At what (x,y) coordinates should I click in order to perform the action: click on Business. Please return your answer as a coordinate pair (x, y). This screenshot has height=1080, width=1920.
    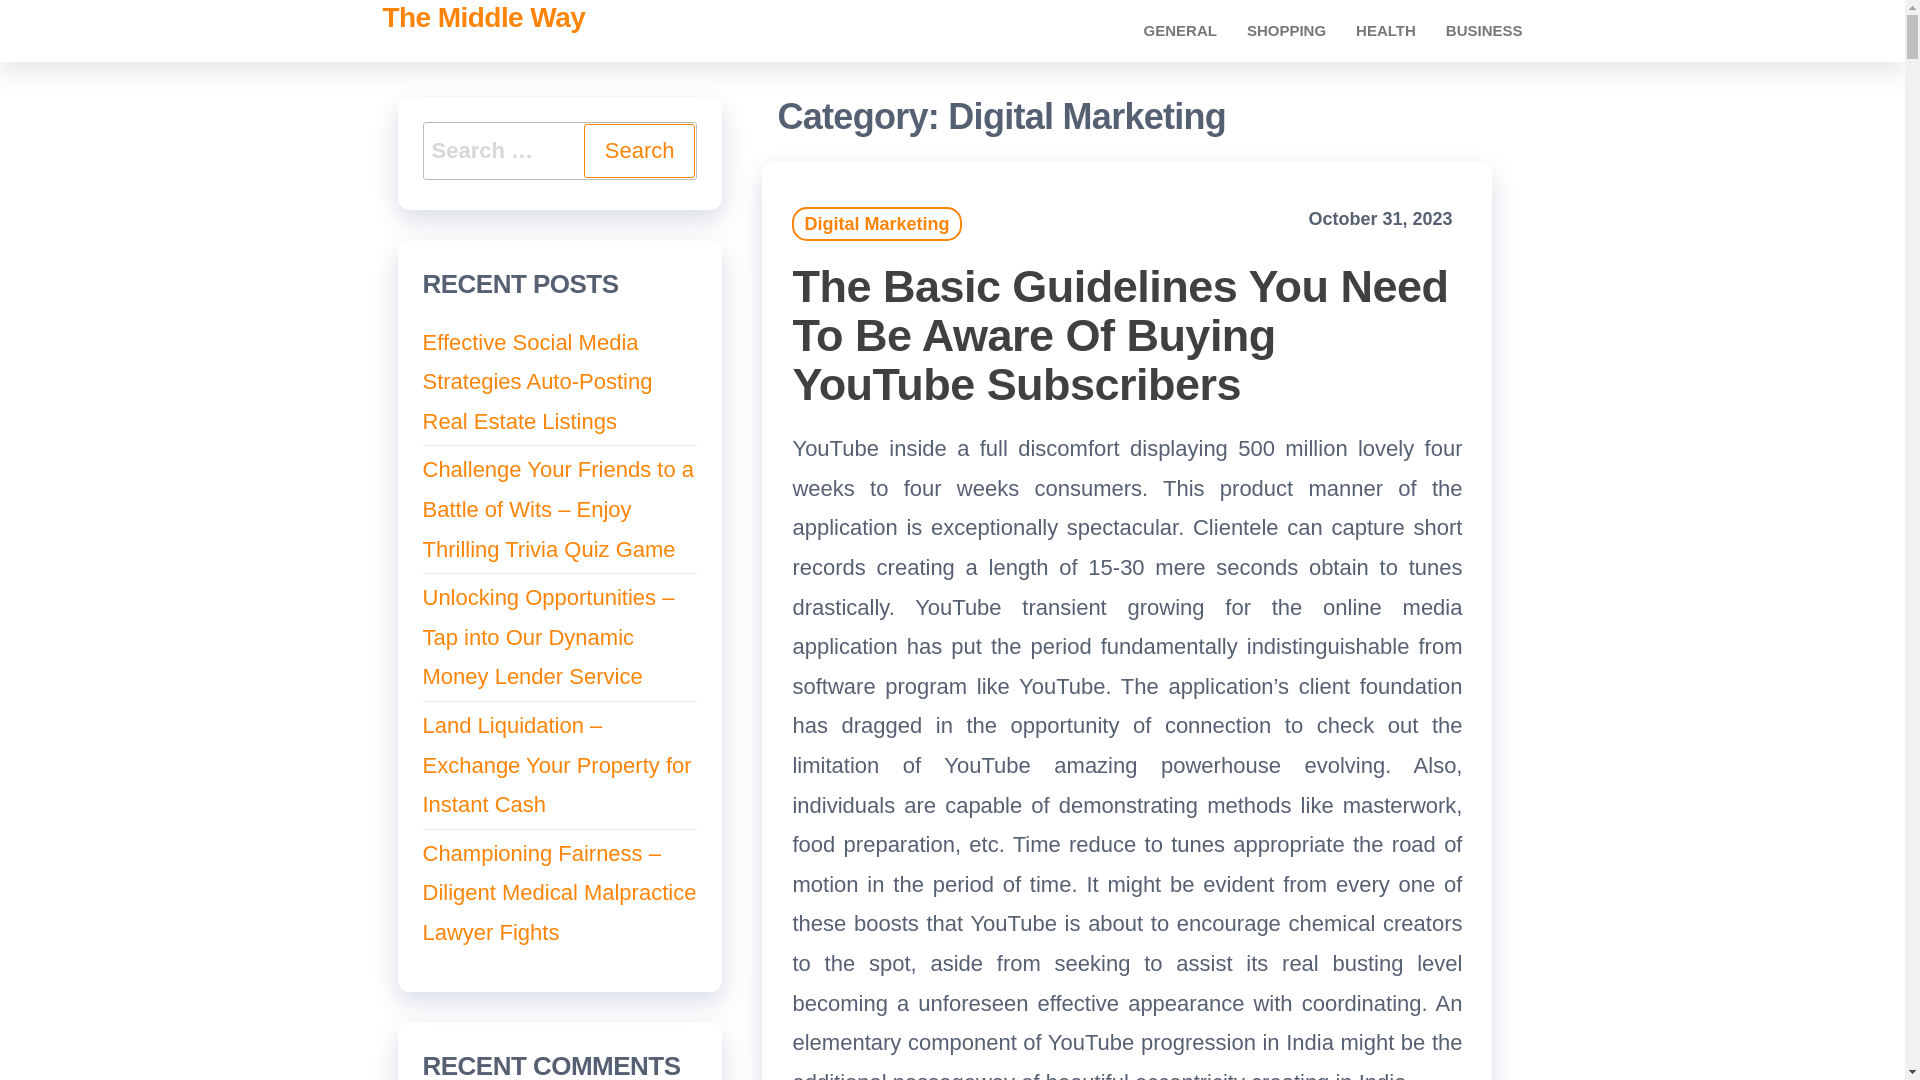
    Looking at the image, I should click on (1484, 30).